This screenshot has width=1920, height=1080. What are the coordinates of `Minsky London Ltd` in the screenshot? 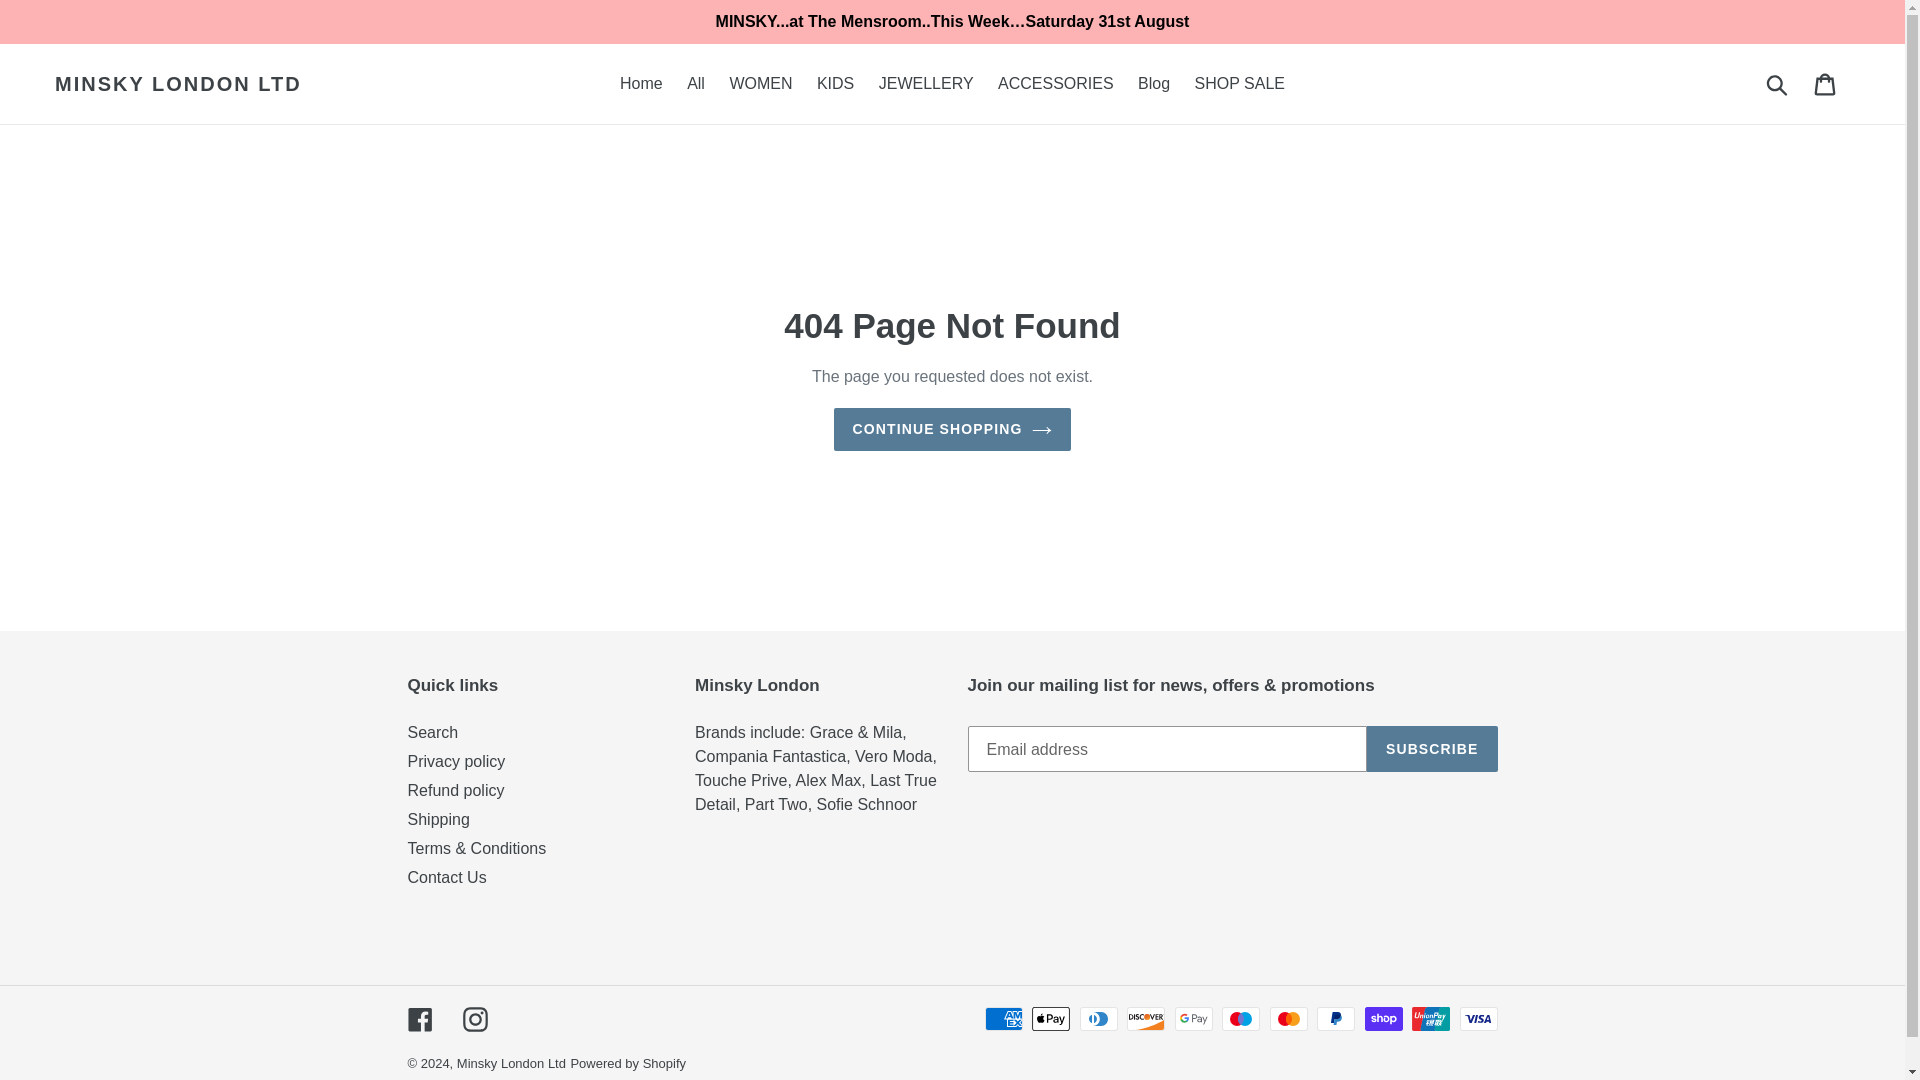 It's located at (511, 1064).